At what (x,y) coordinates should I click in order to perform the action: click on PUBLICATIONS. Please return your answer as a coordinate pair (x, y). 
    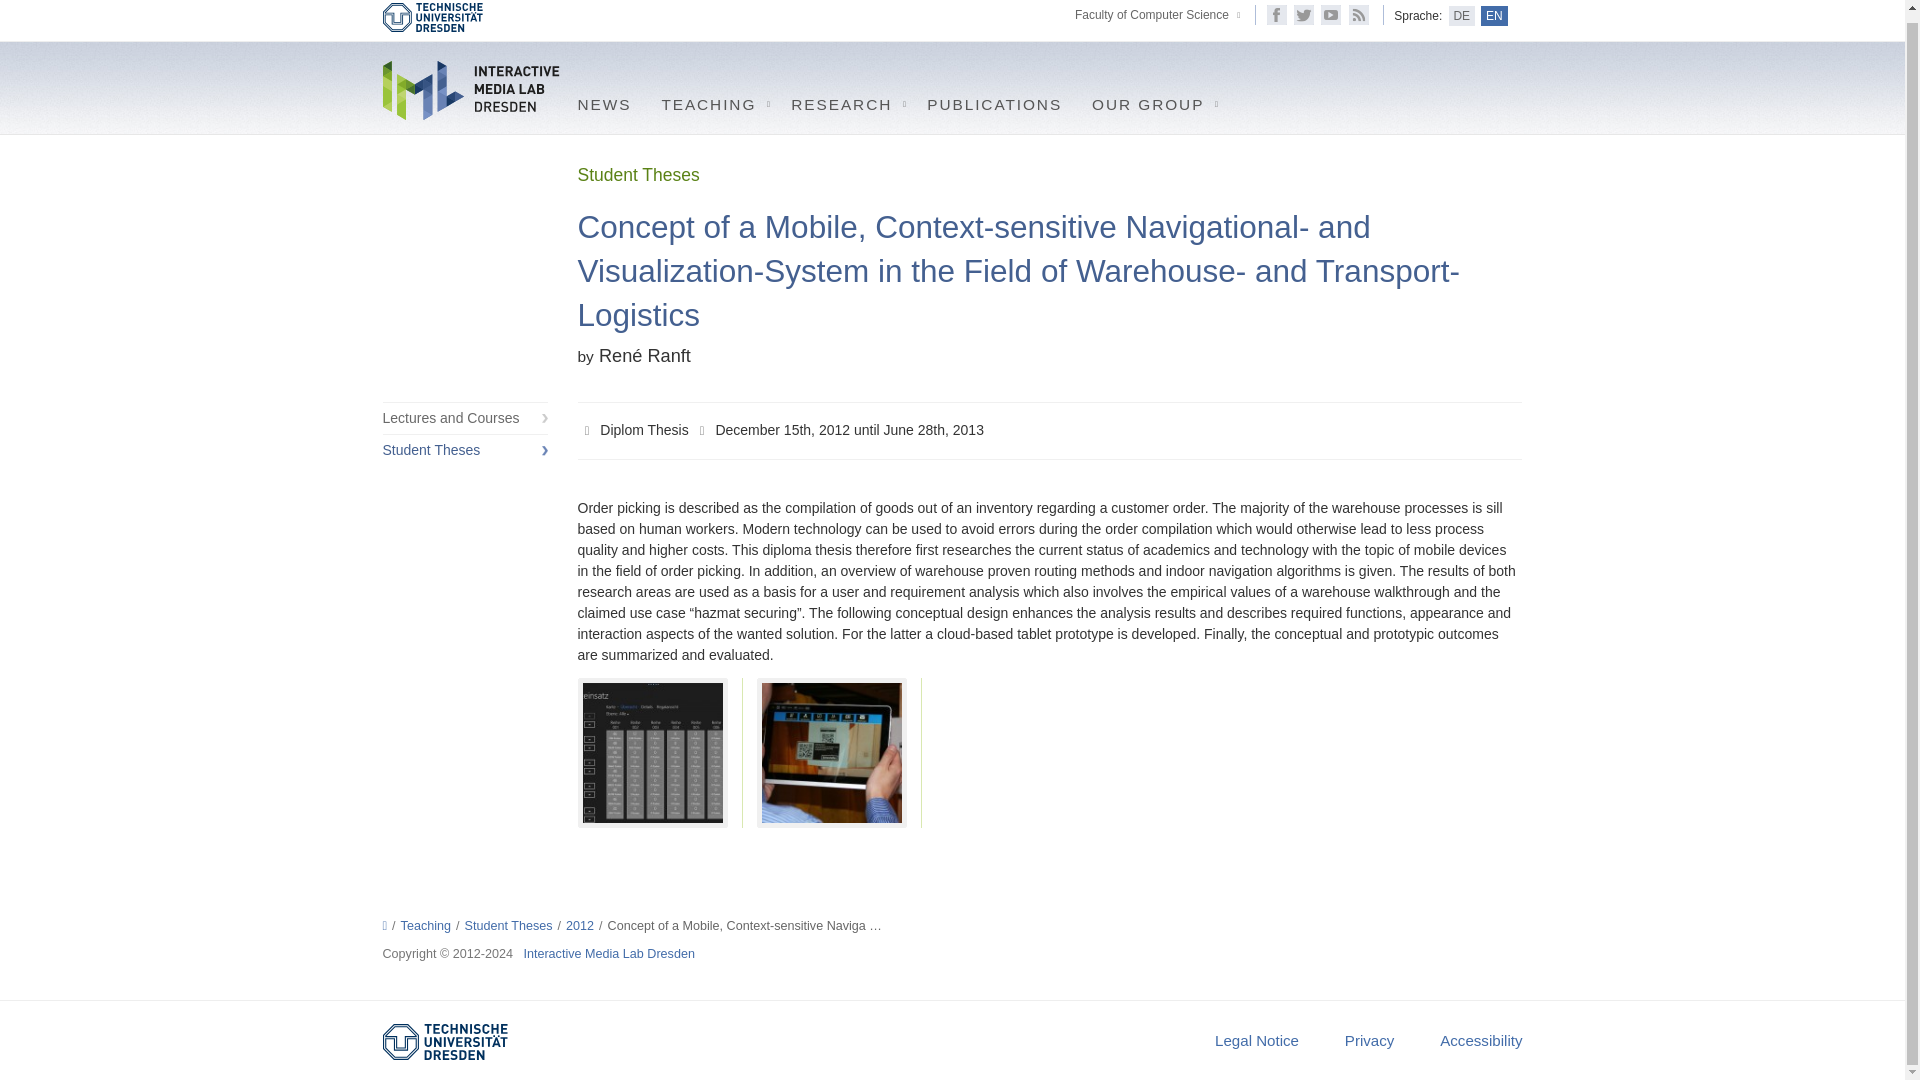
    Looking at the image, I should click on (994, 100).